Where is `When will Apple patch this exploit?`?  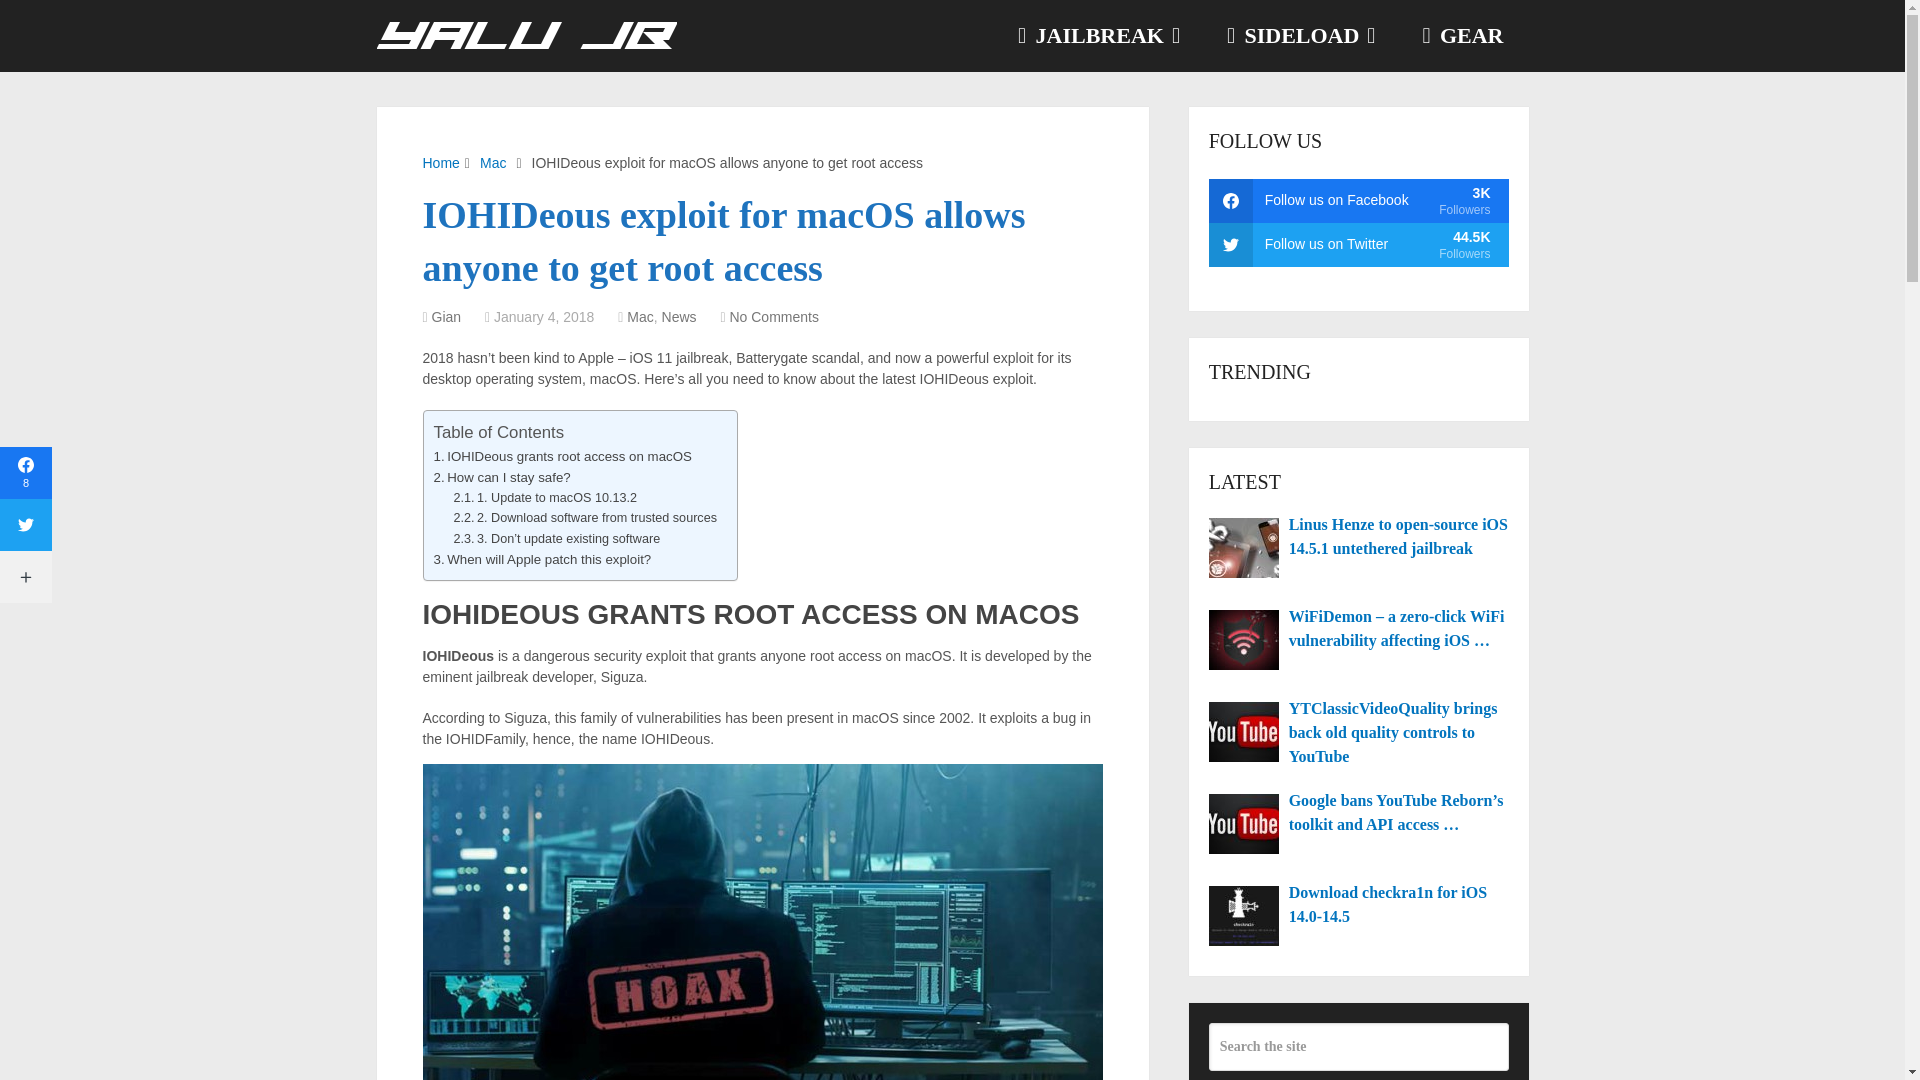
When will Apple patch this exploit? is located at coordinates (542, 559).